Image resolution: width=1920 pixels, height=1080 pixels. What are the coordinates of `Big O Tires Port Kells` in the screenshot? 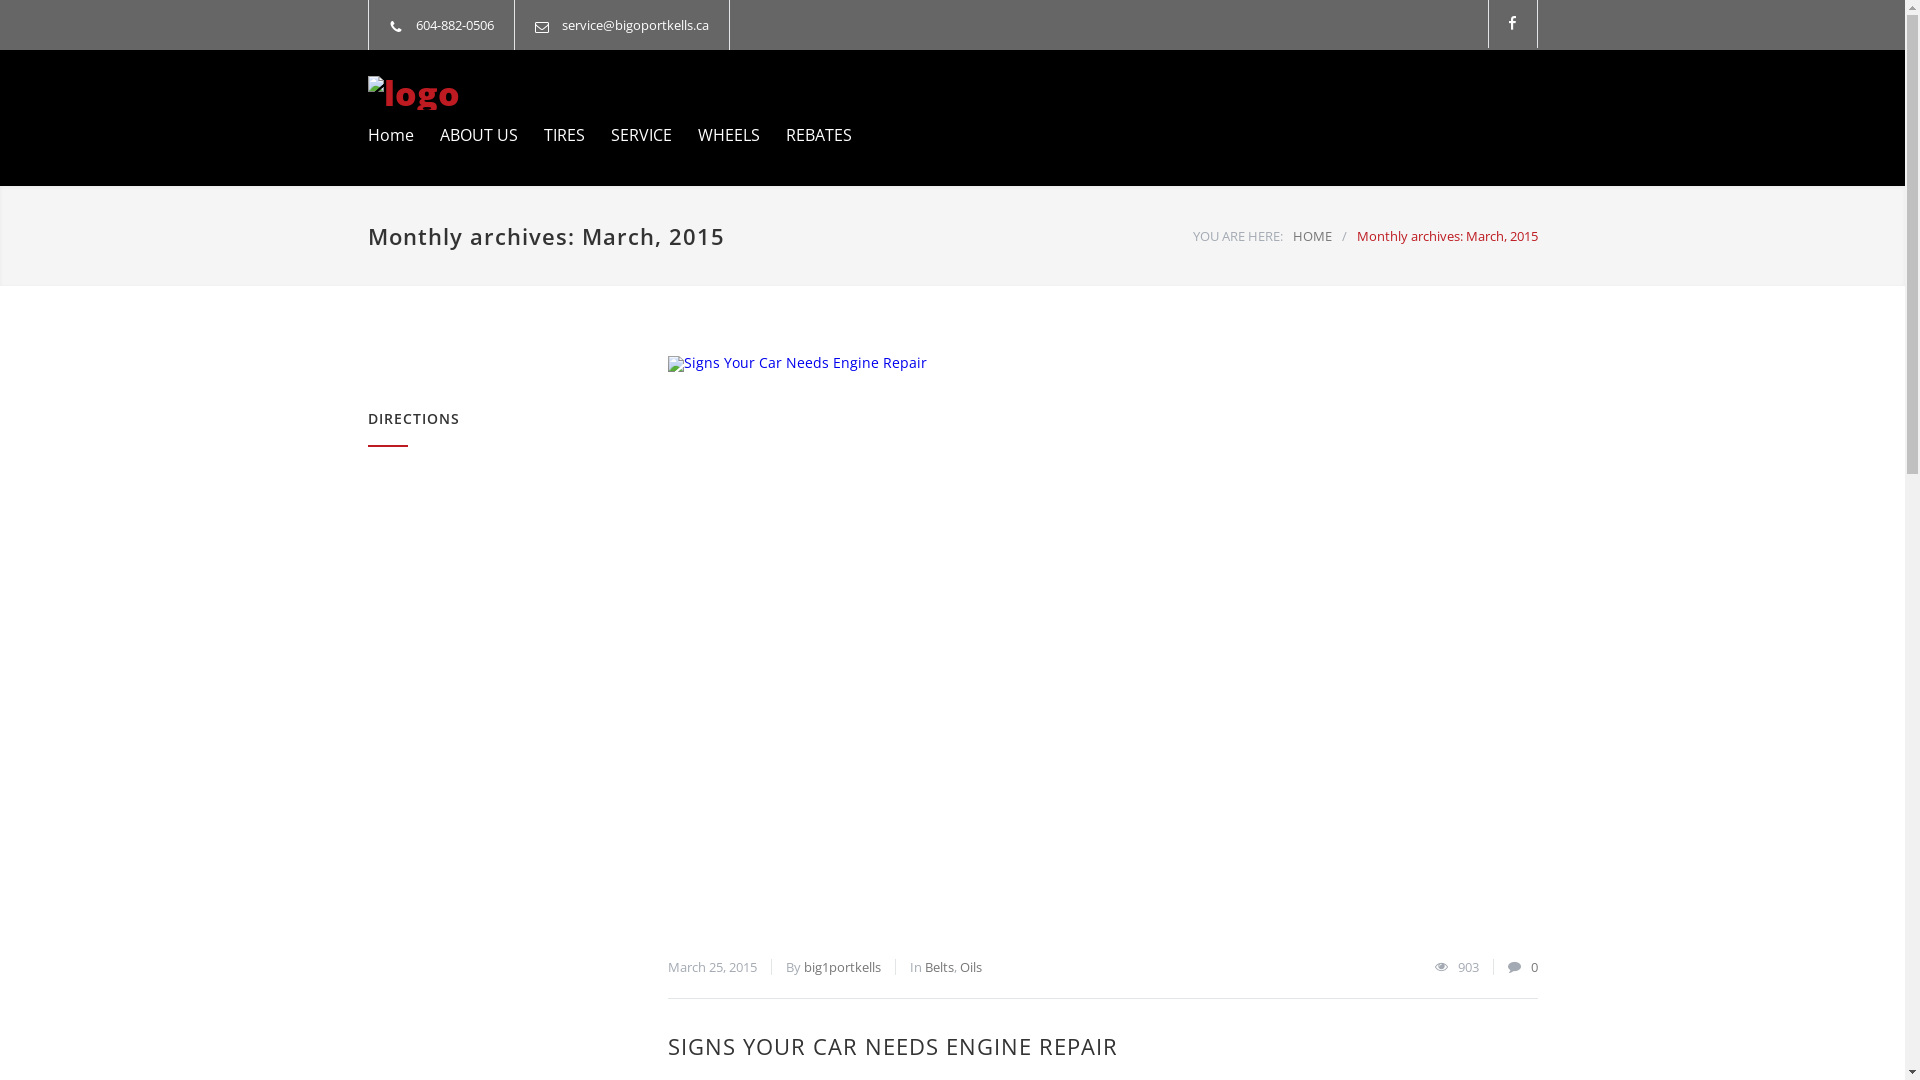 It's located at (553, 93).